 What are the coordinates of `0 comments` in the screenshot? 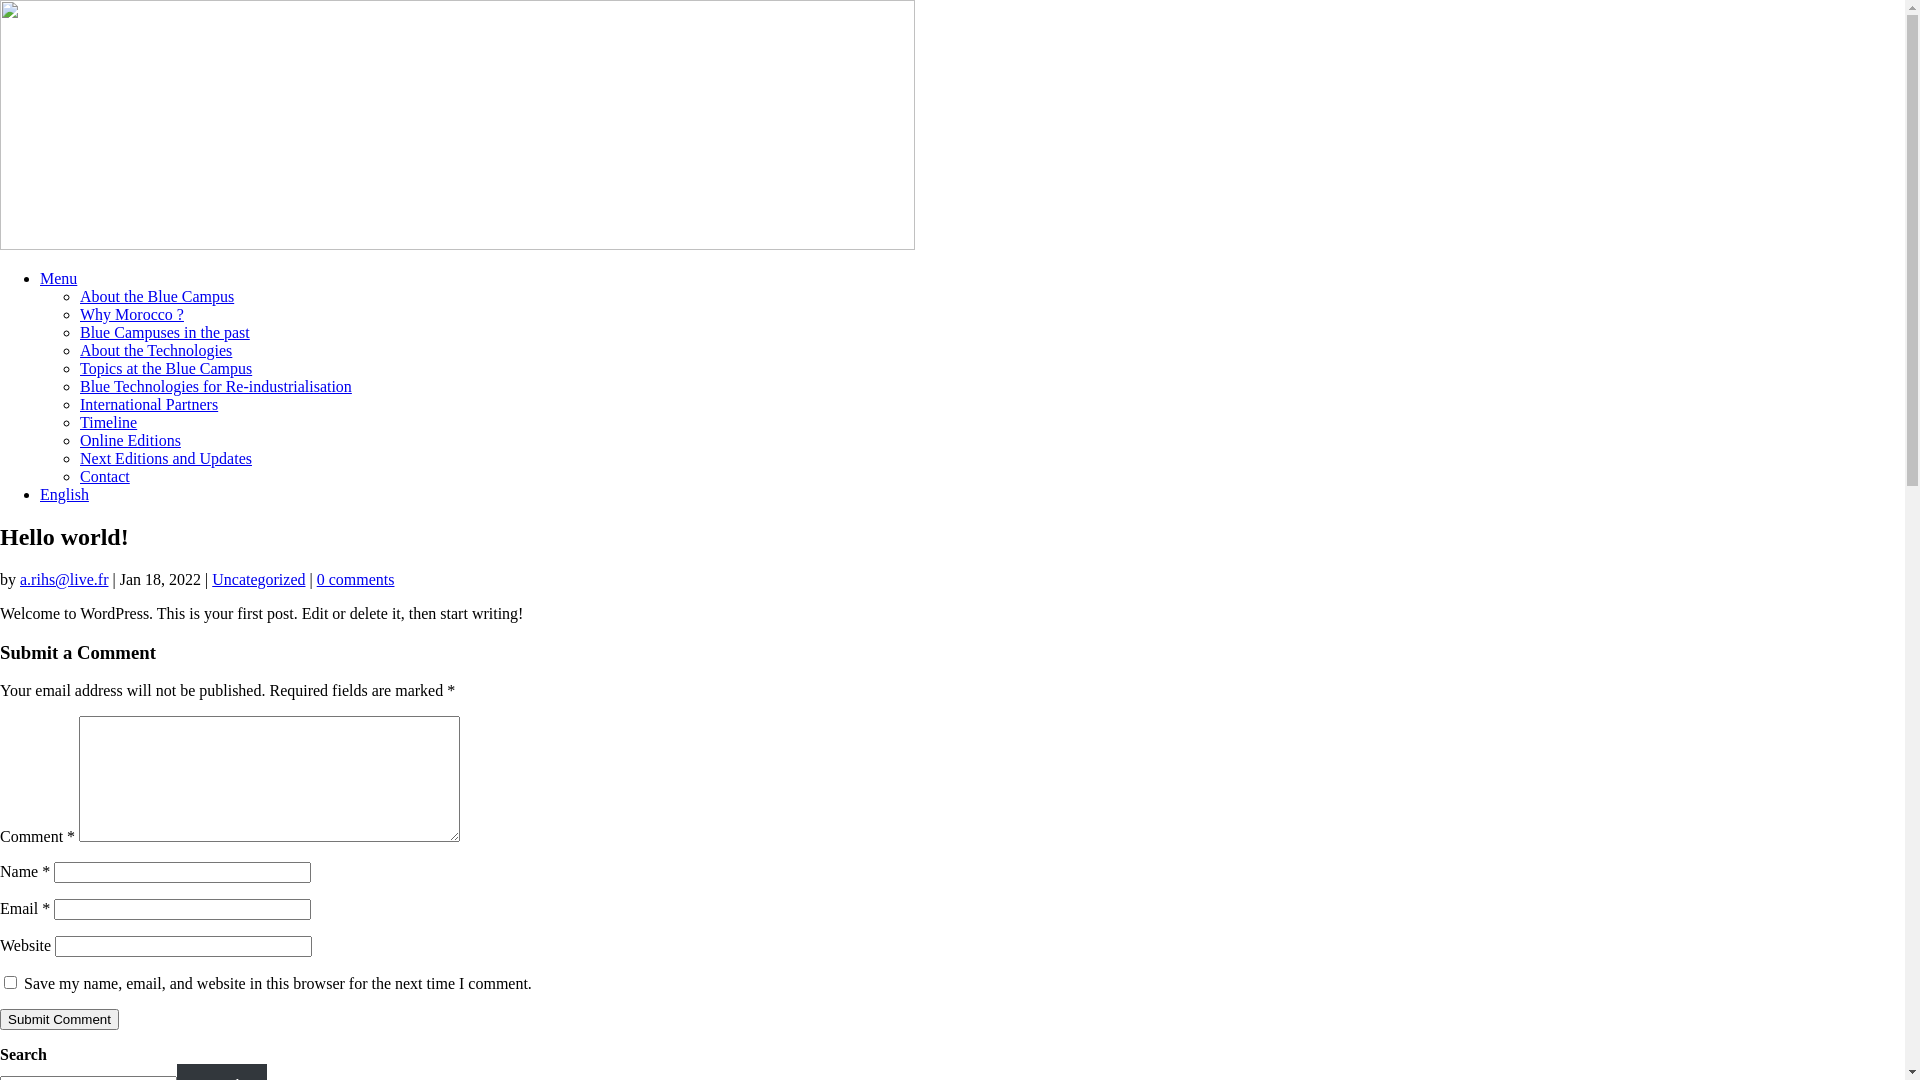 It's located at (356, 580).